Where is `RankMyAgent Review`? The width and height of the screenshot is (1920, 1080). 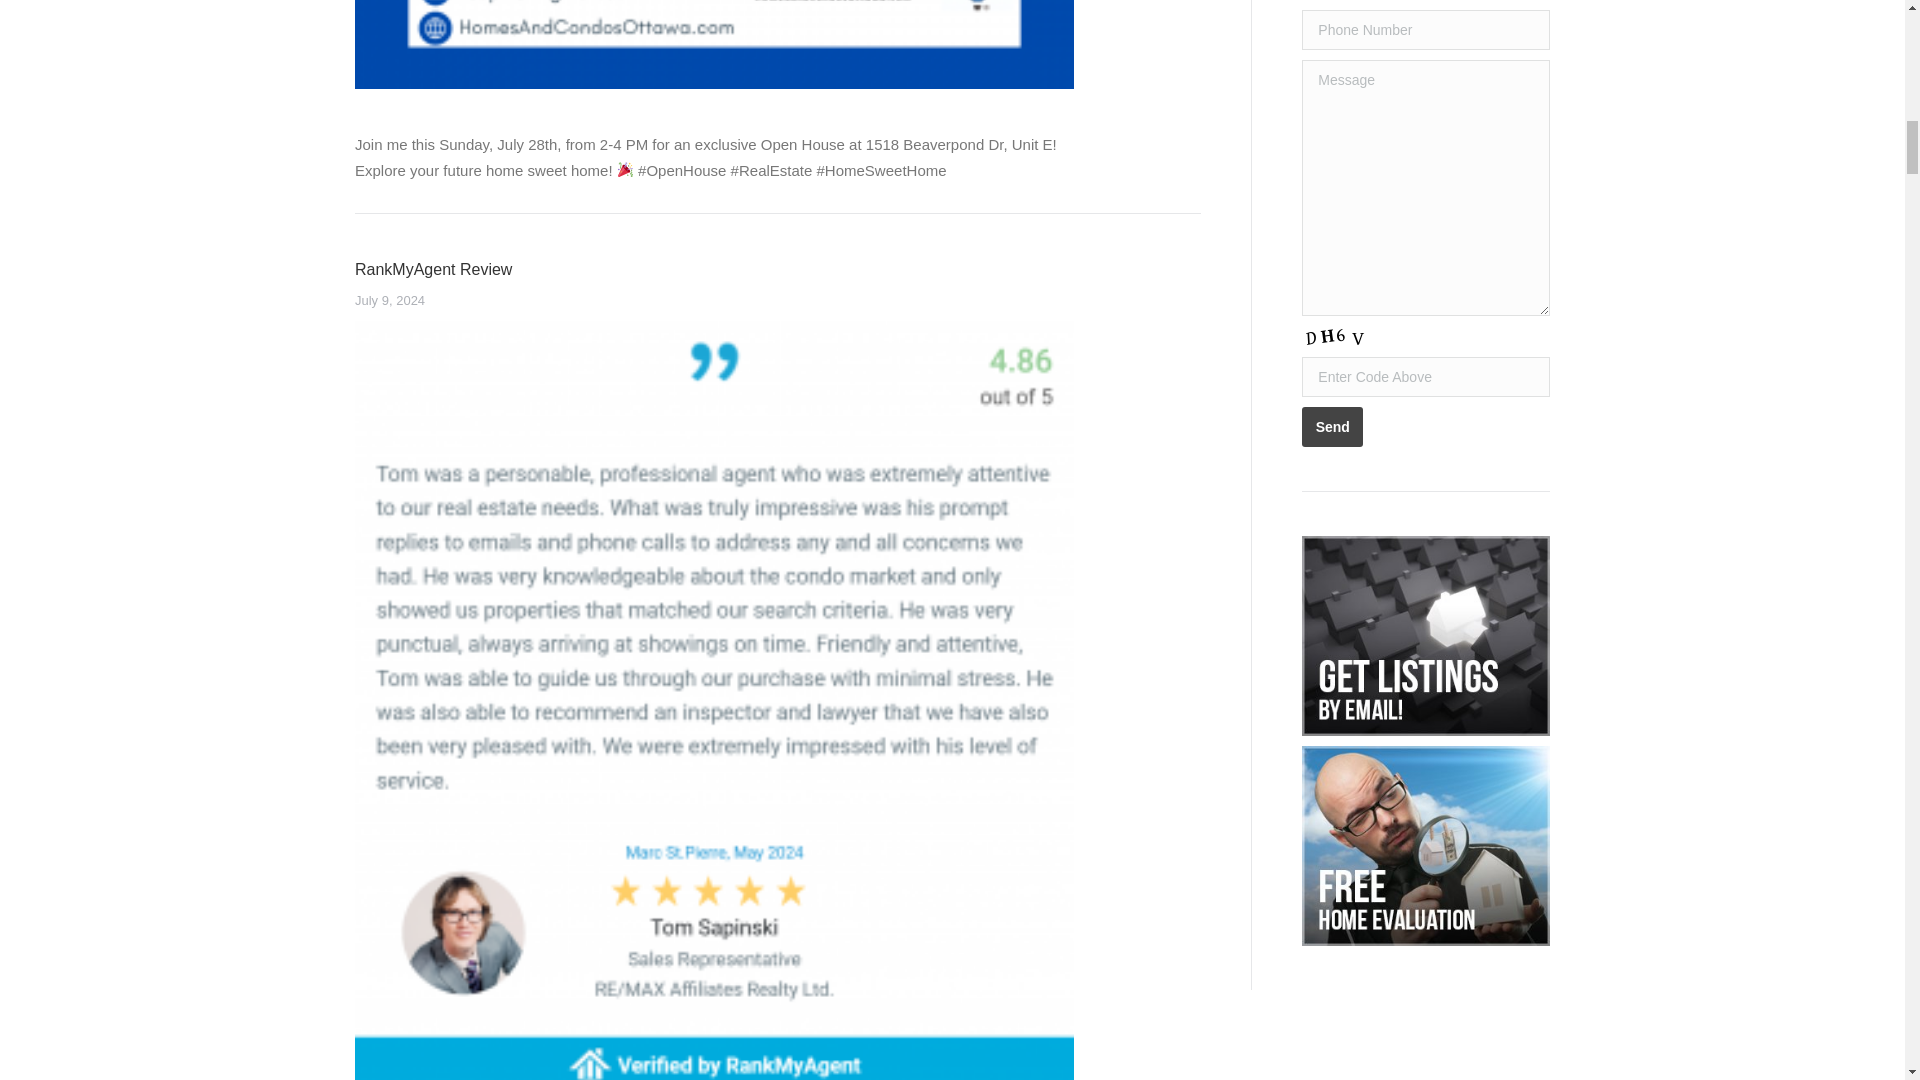 RankMyAgent Review is located at coordinates (434, 269).